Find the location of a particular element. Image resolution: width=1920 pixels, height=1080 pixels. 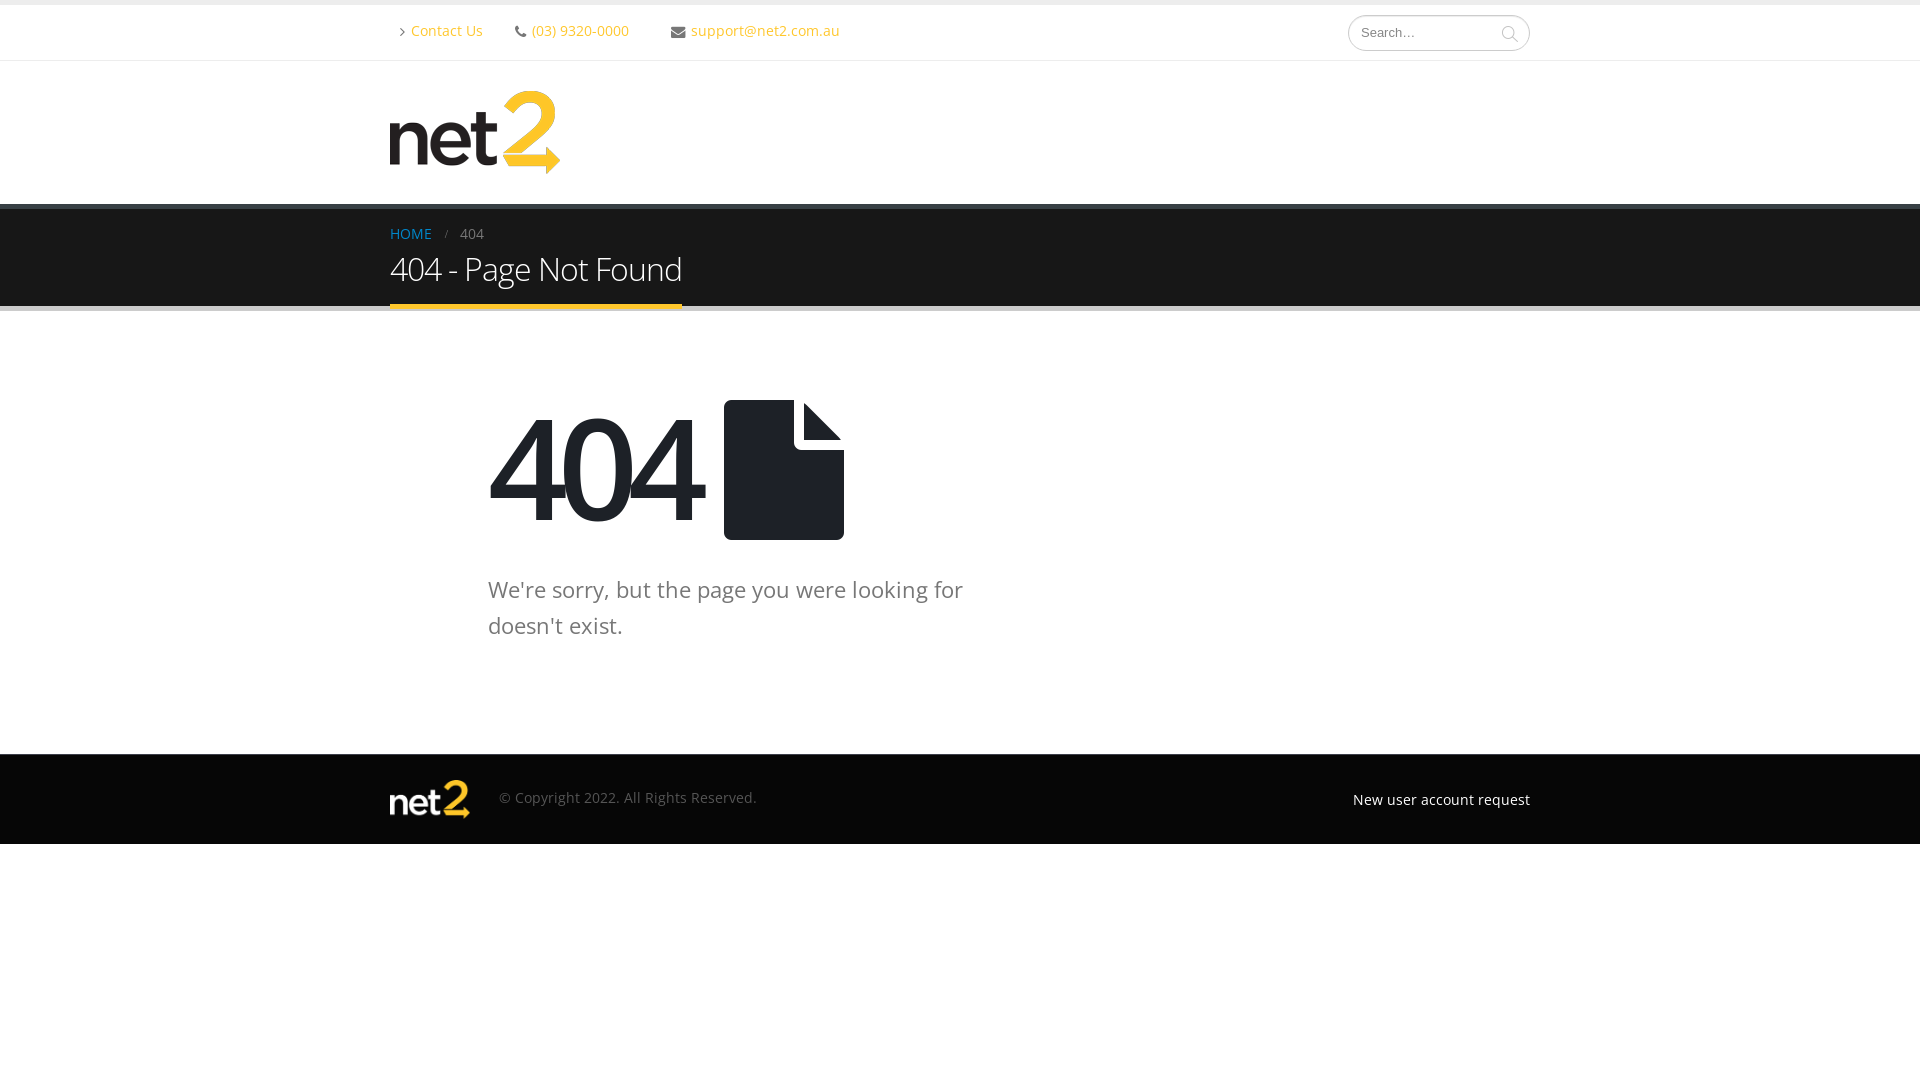

HOME is located at coordinates (411, 234).